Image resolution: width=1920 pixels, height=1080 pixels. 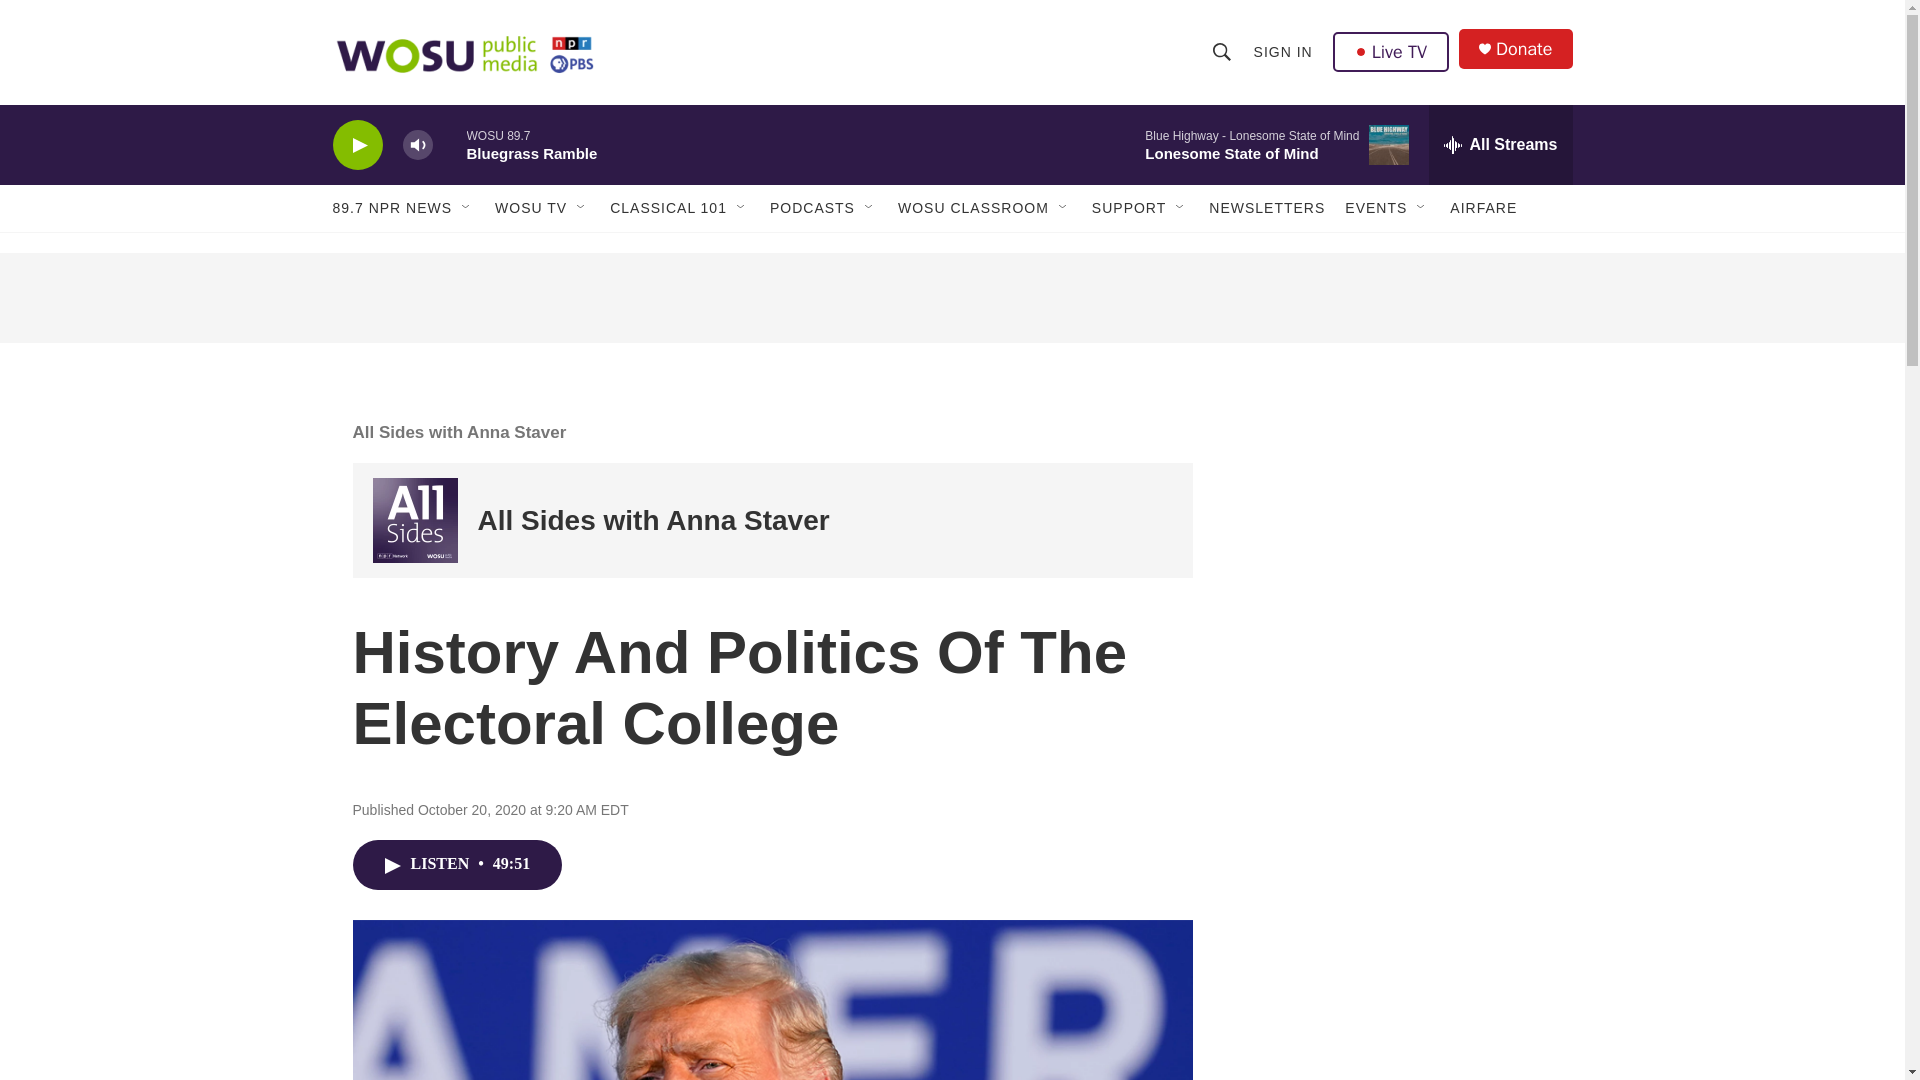 What do you see at coordinates (951, 298) in the screenshot?
I see `3rd party ad content` at bounding box center [951, 298].